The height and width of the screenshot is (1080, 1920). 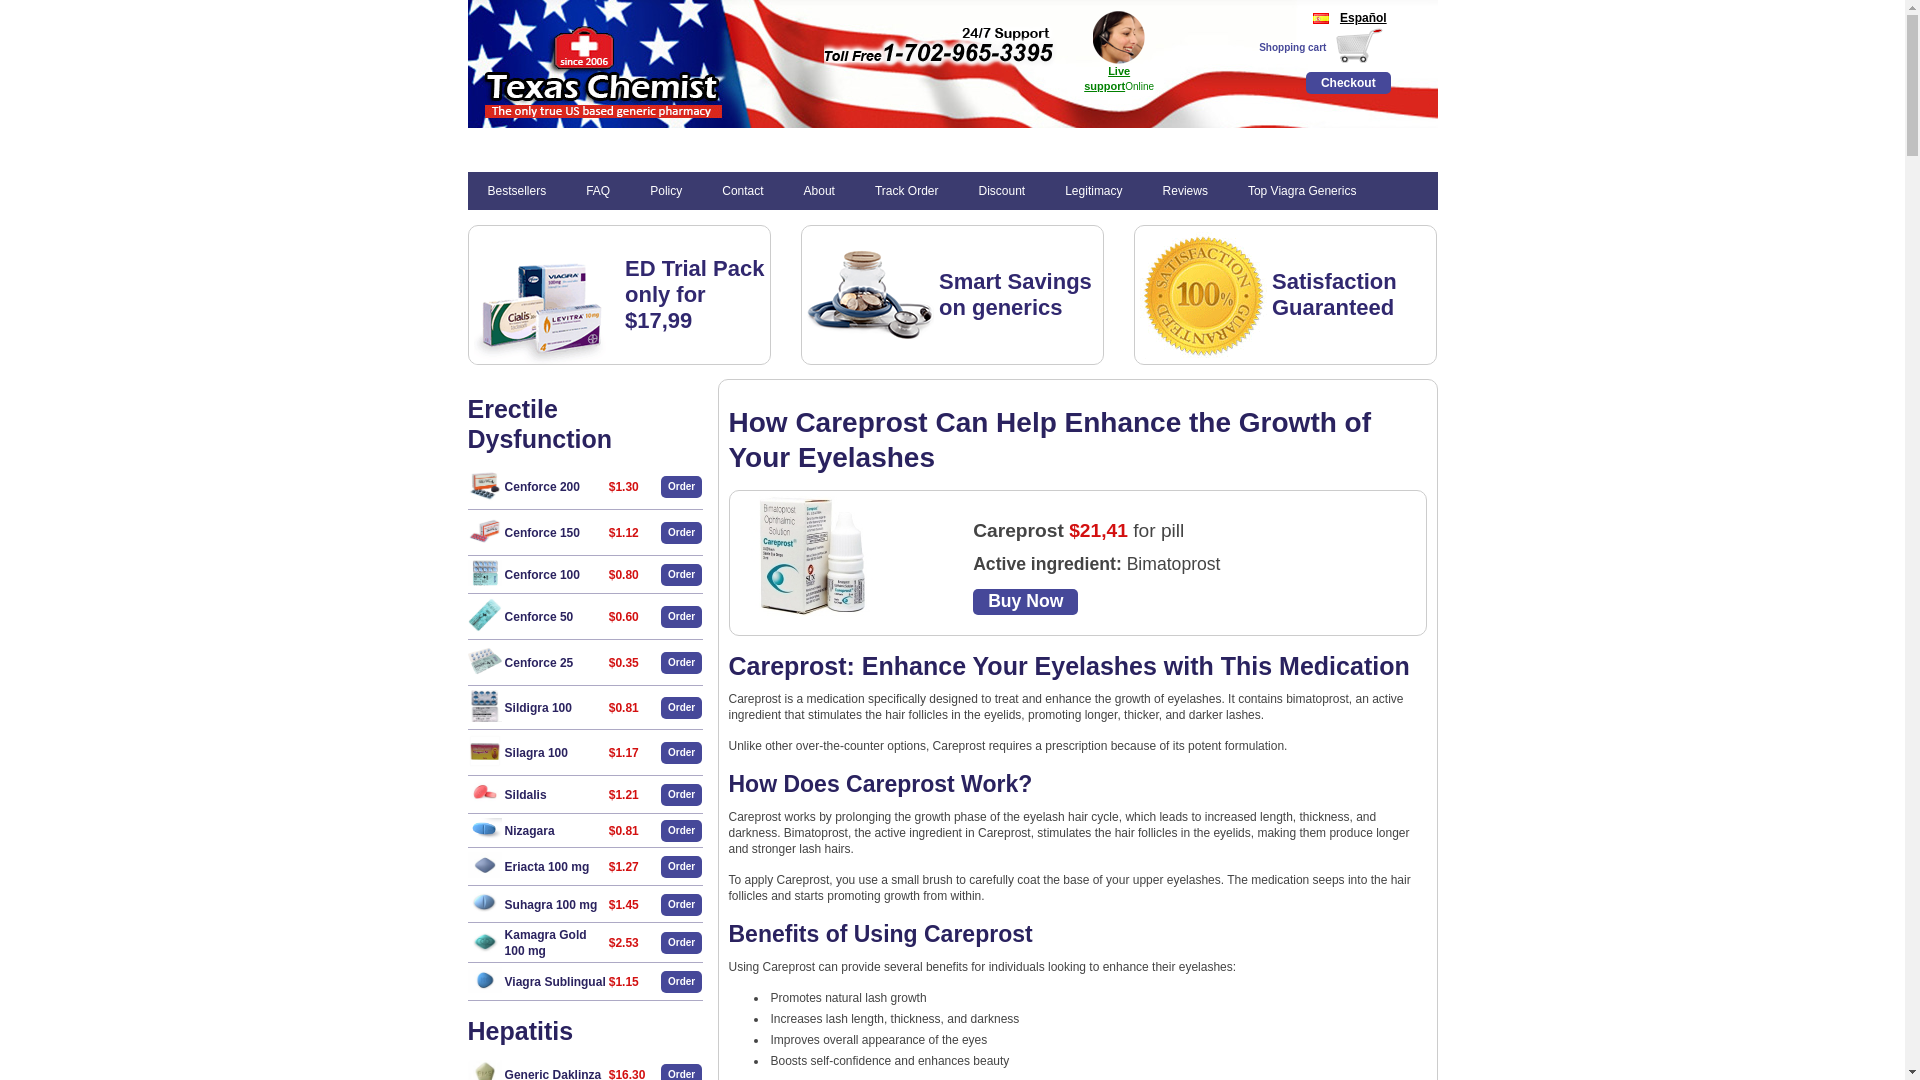 What do you see at coordinates (742, 190) in the screenshot?
I see `Contact` at bounding box center [742, 190].